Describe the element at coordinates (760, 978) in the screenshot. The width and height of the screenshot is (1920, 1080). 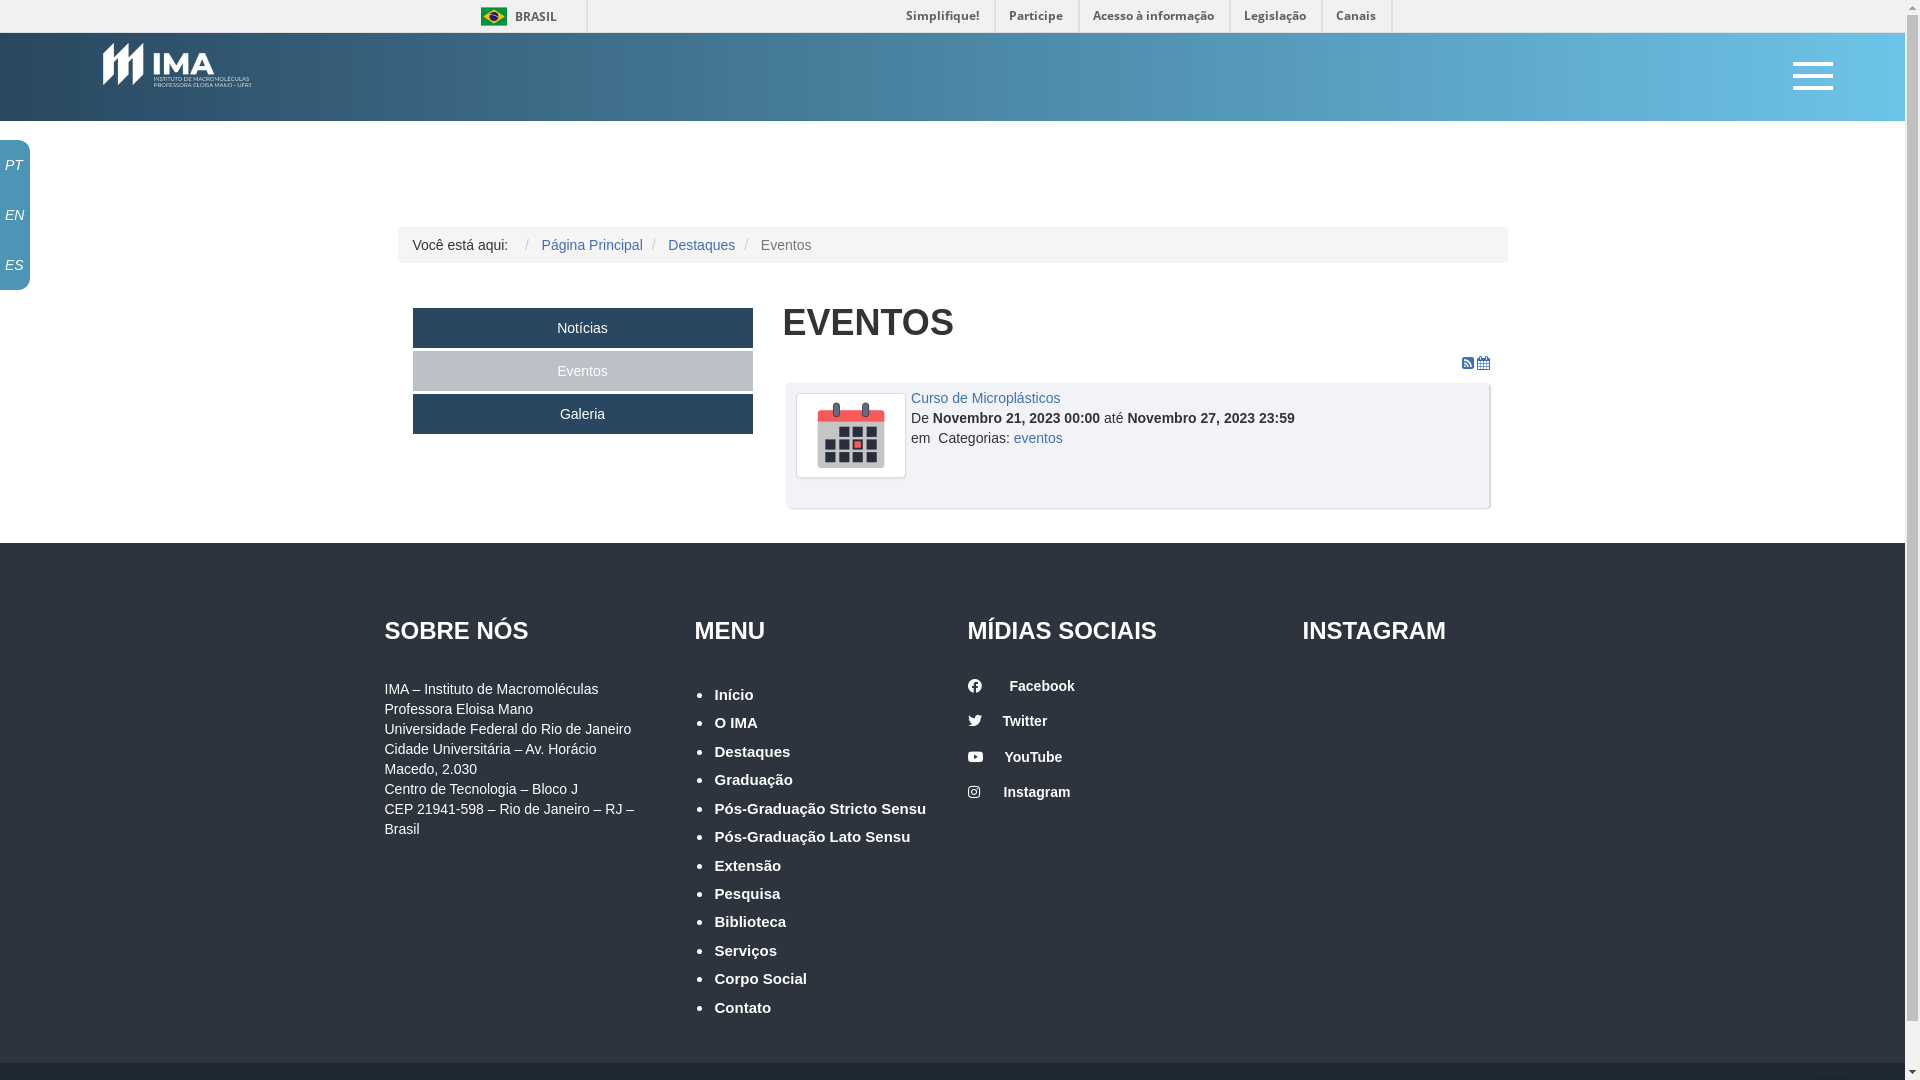
I see `Corpo Social` at that location.